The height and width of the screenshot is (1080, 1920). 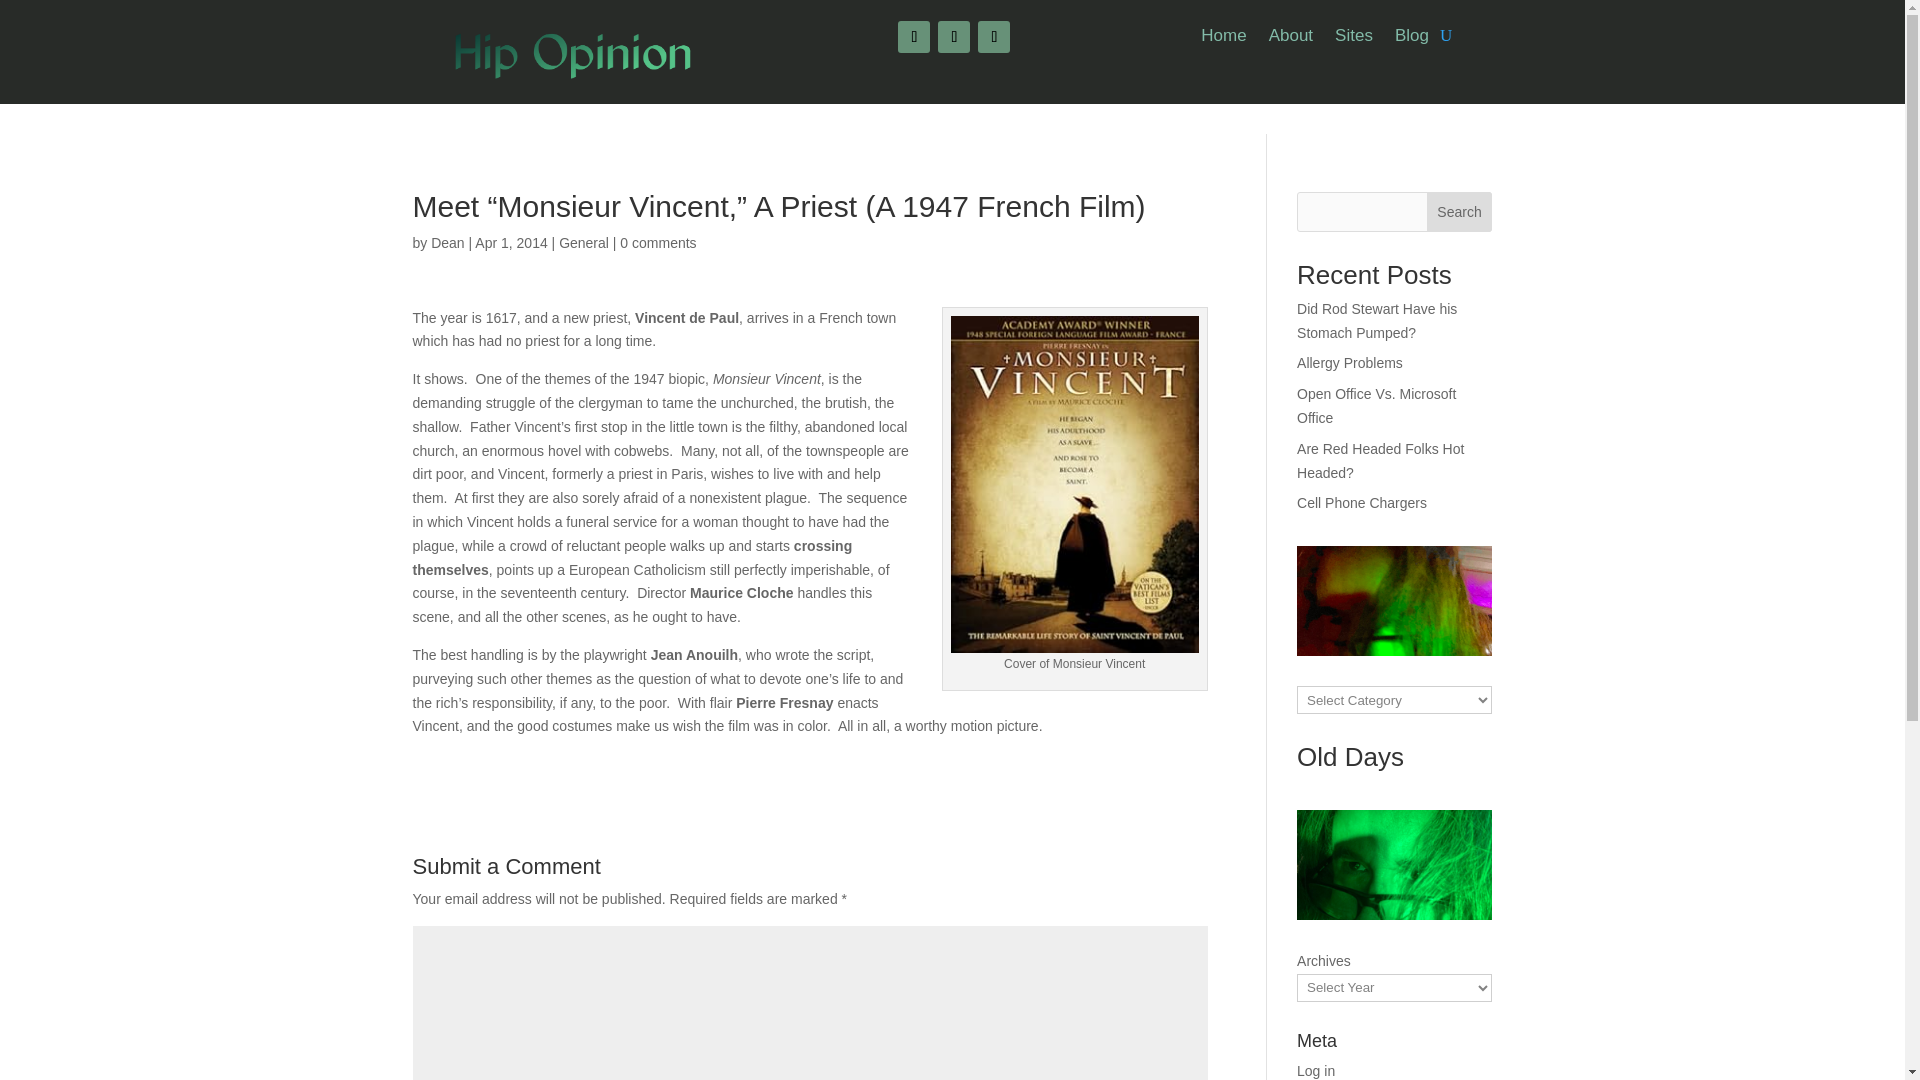 I want to click on Cell Phone Chargers, so click(x=1362, y=502).